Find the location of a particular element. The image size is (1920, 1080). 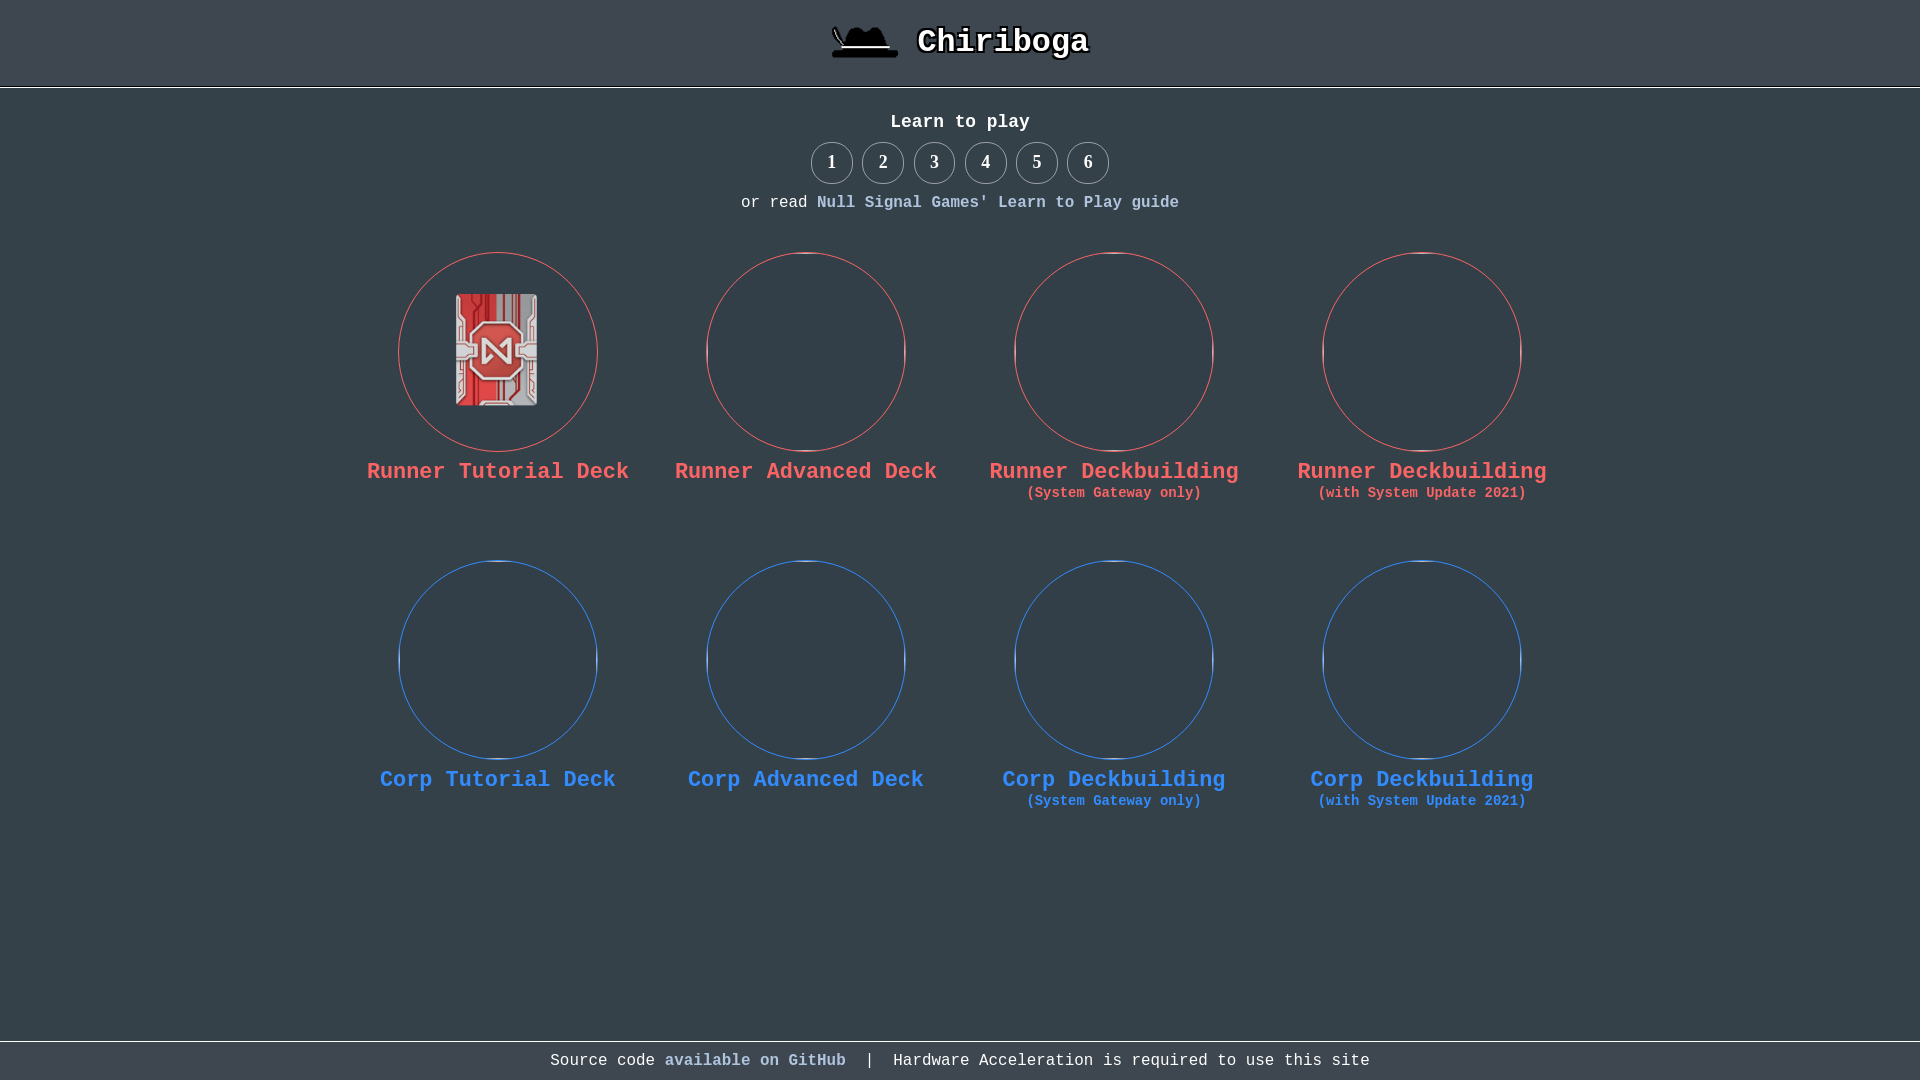

6 is located at coordinates (1088, 163).